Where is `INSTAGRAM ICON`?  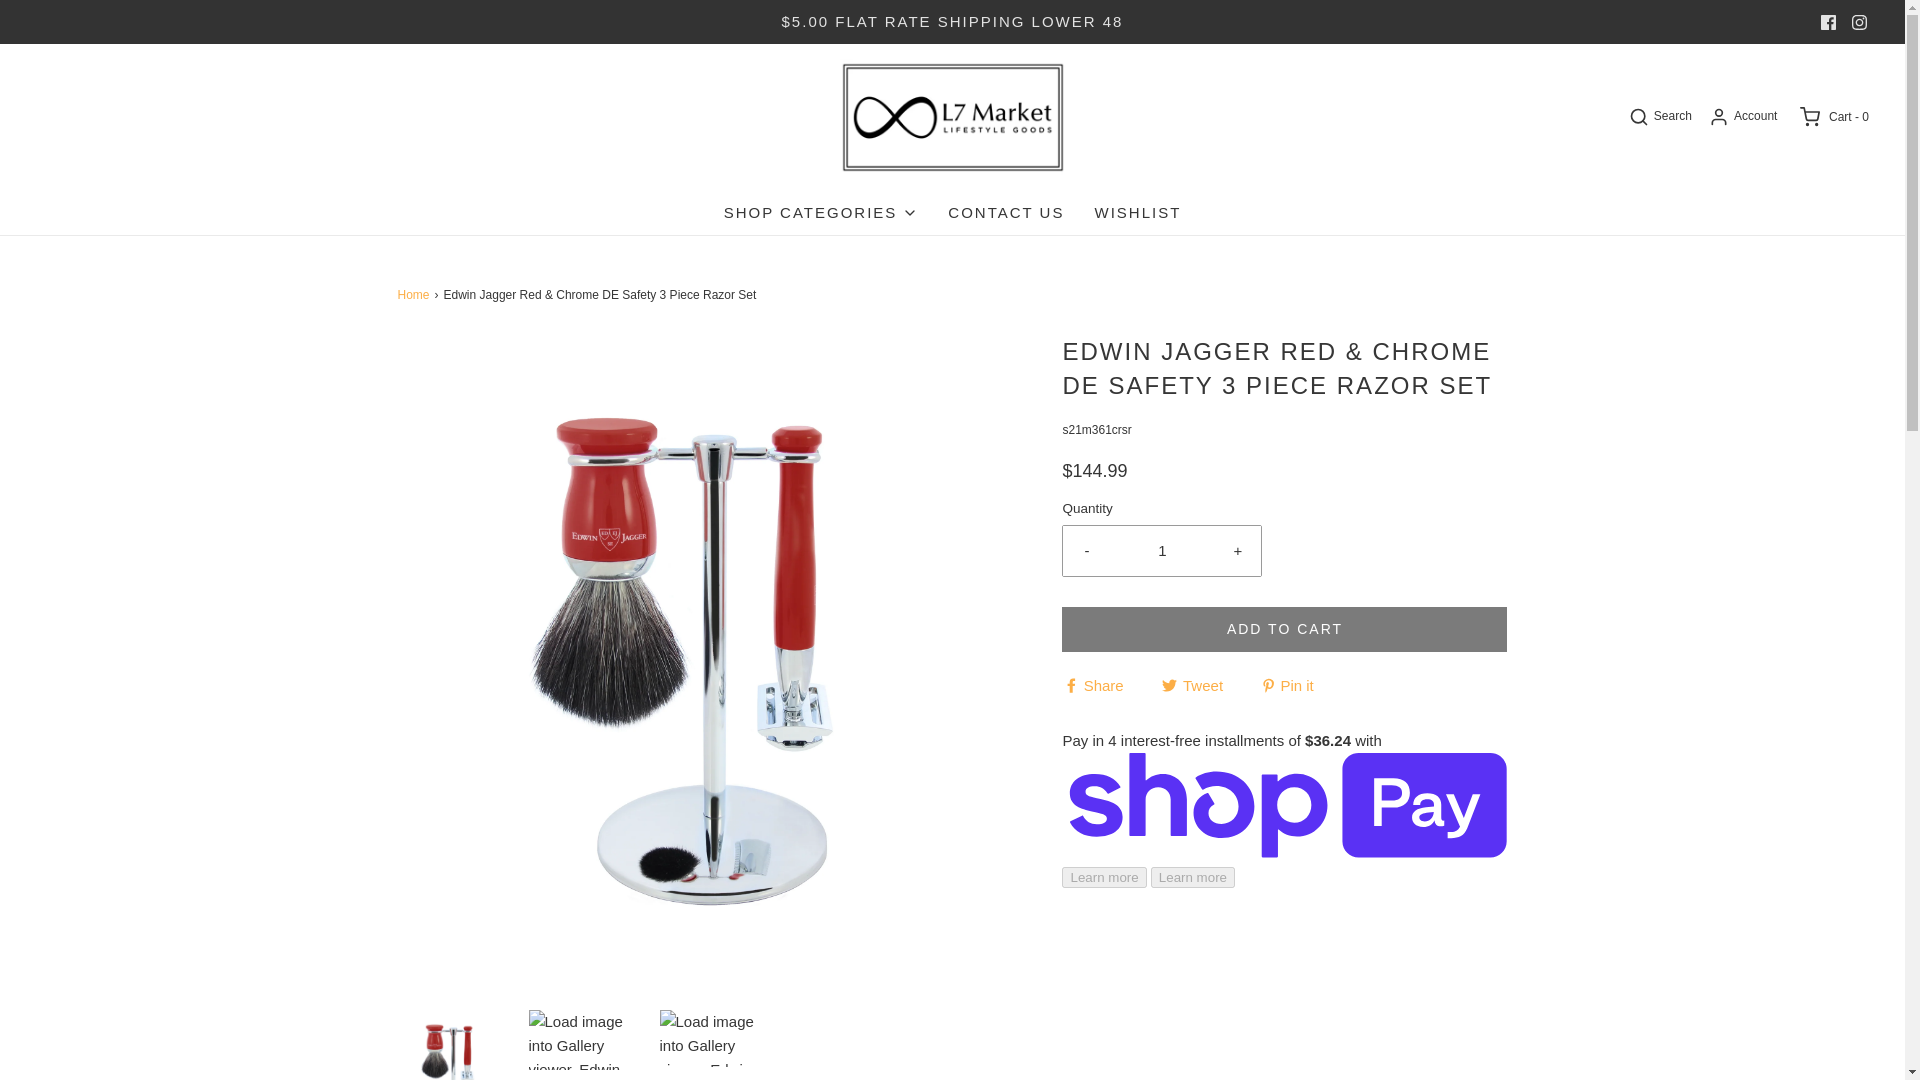 INSTAGRAM ICON is located at coordinates (1859, 22).